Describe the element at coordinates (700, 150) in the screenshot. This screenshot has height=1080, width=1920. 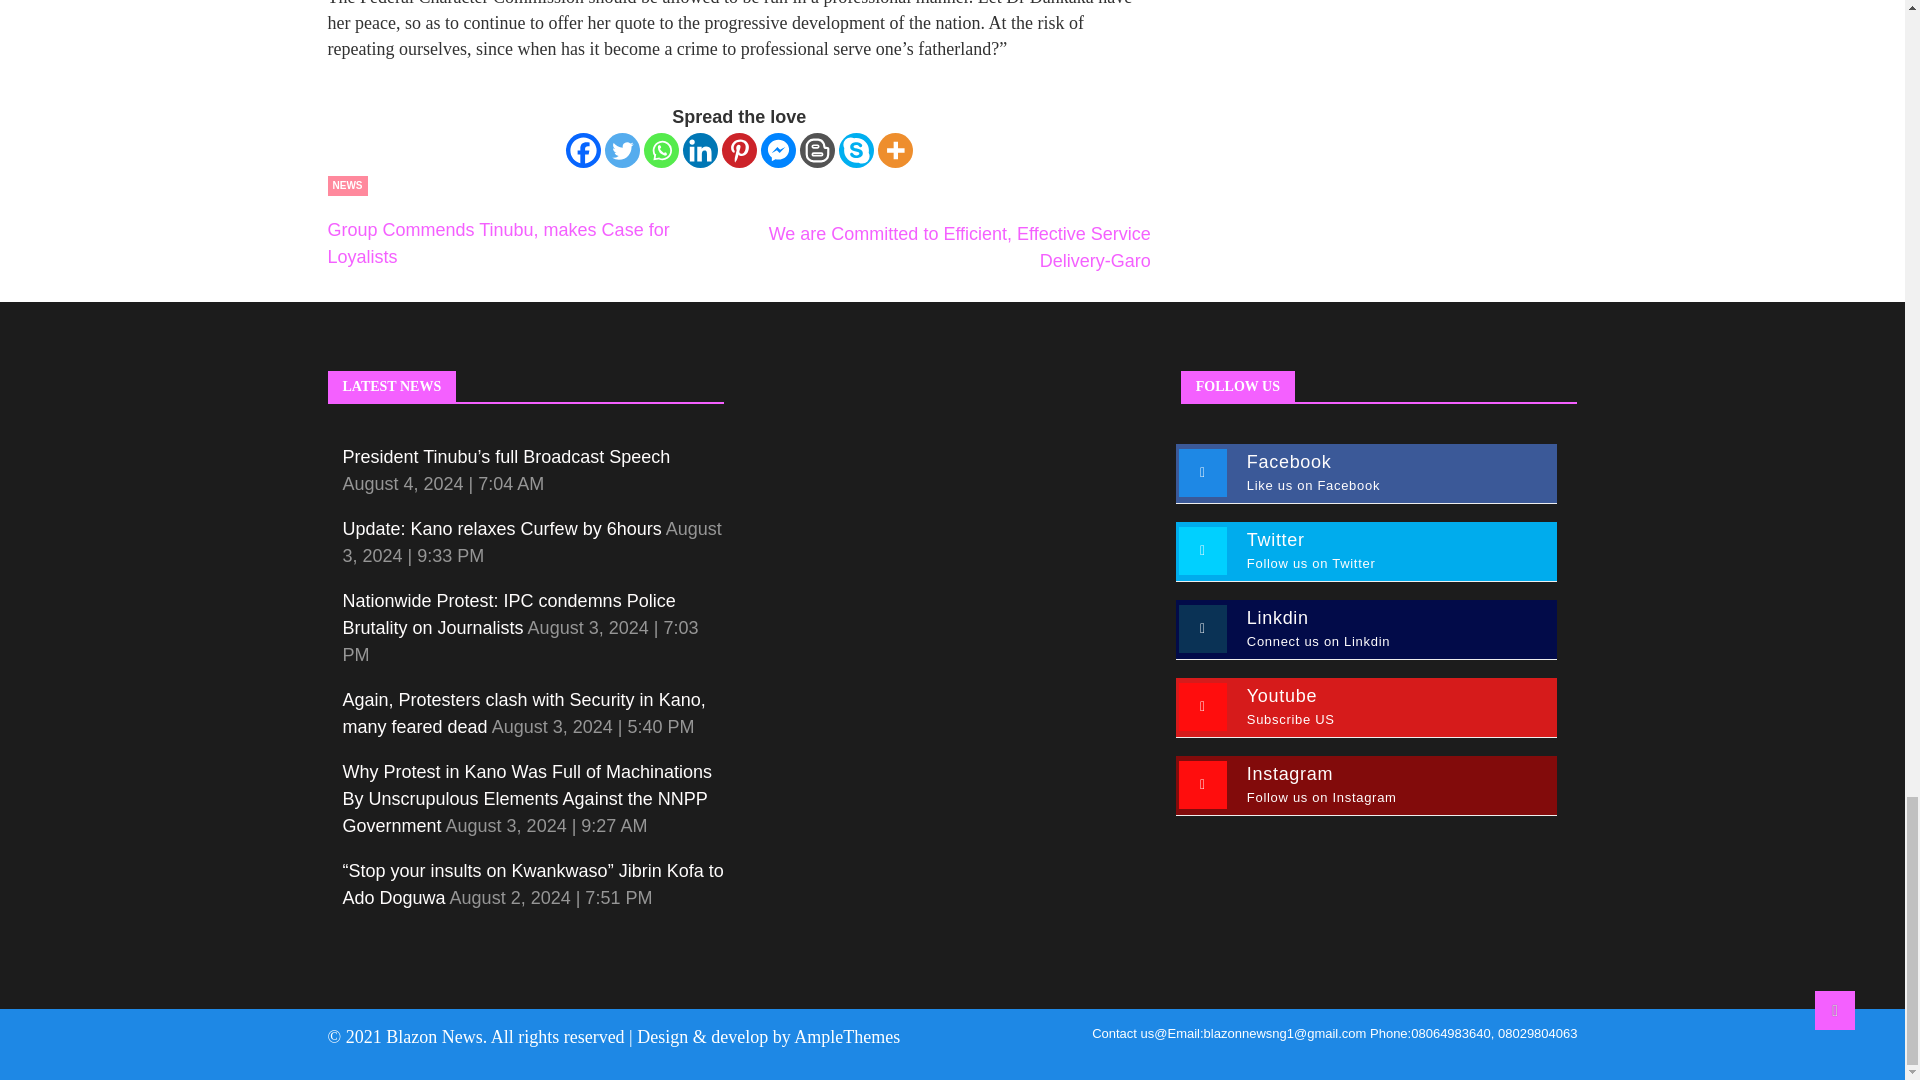
I see `Linkedin` at that location.